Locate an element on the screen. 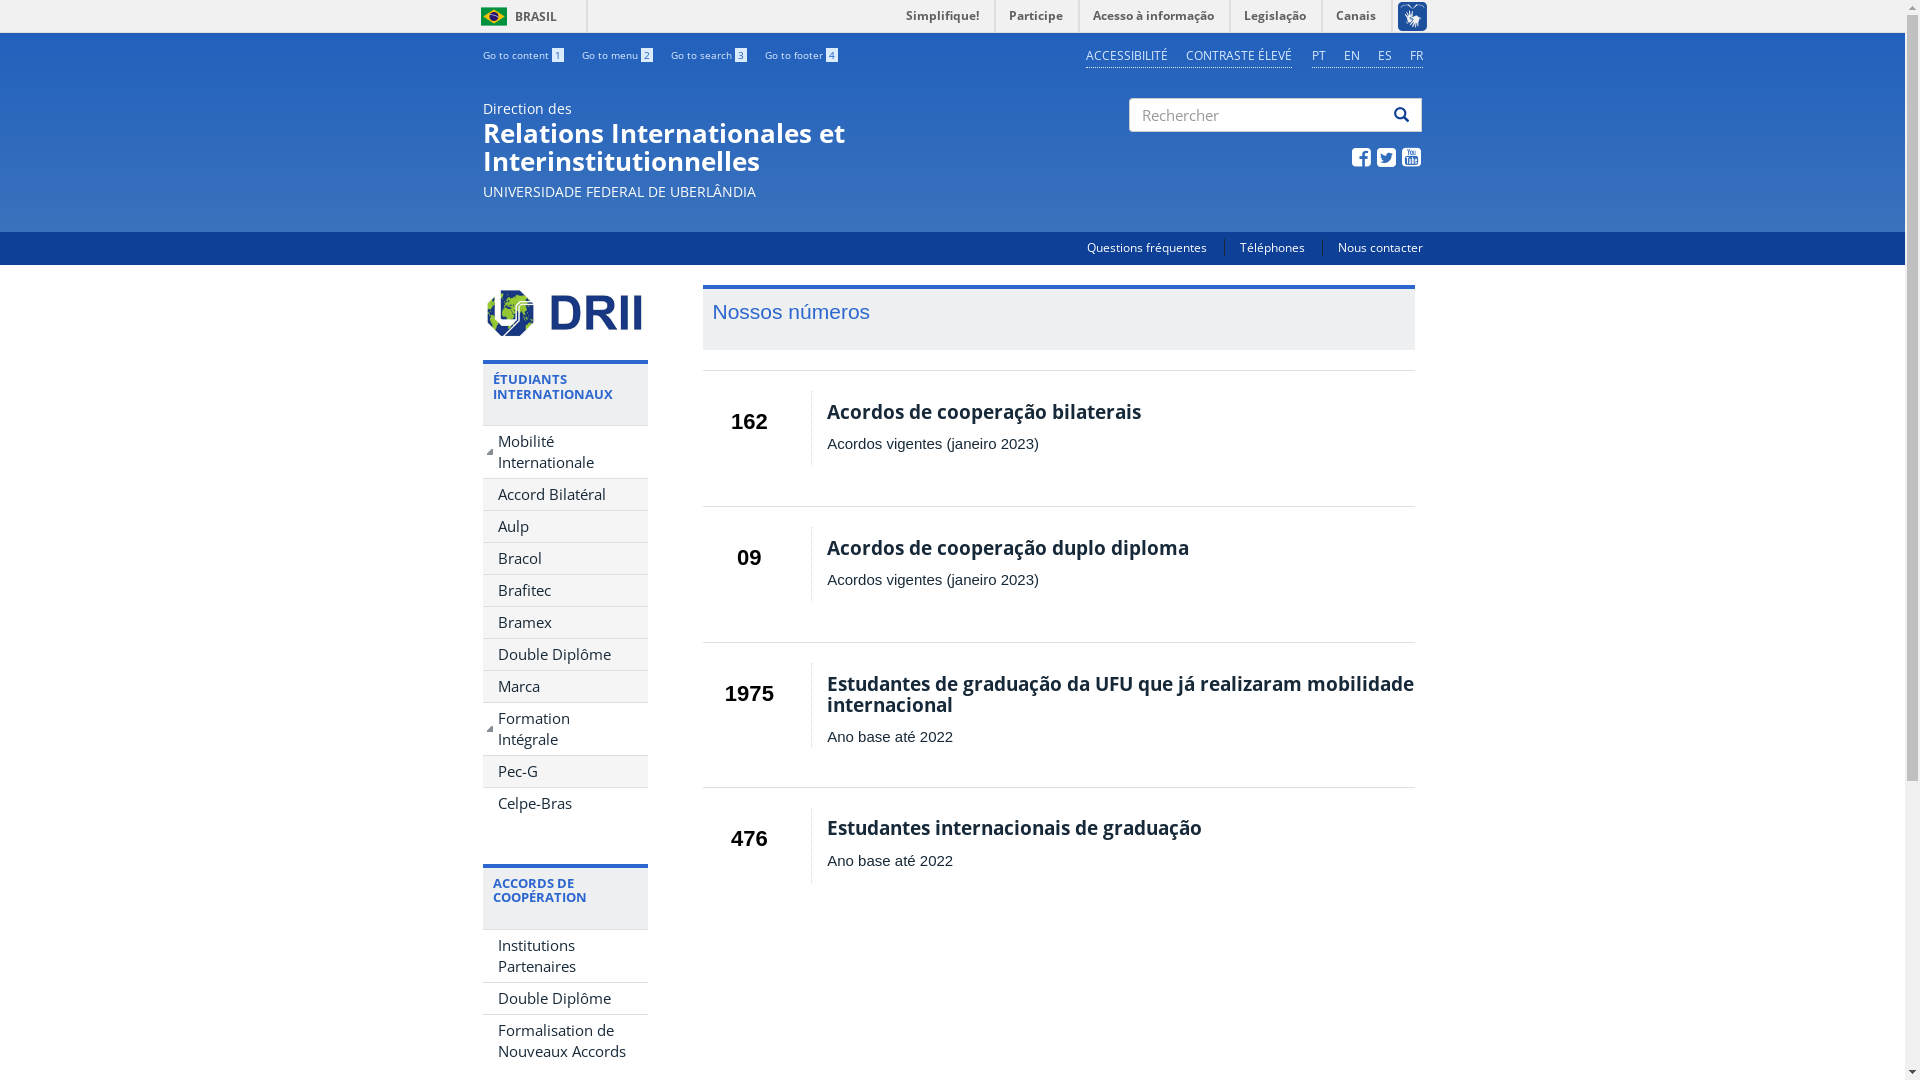 The height and width of the screenshot is (1080, 1920). Formalisation de Nouveaux Accords is located at coordinates (564, 1041).